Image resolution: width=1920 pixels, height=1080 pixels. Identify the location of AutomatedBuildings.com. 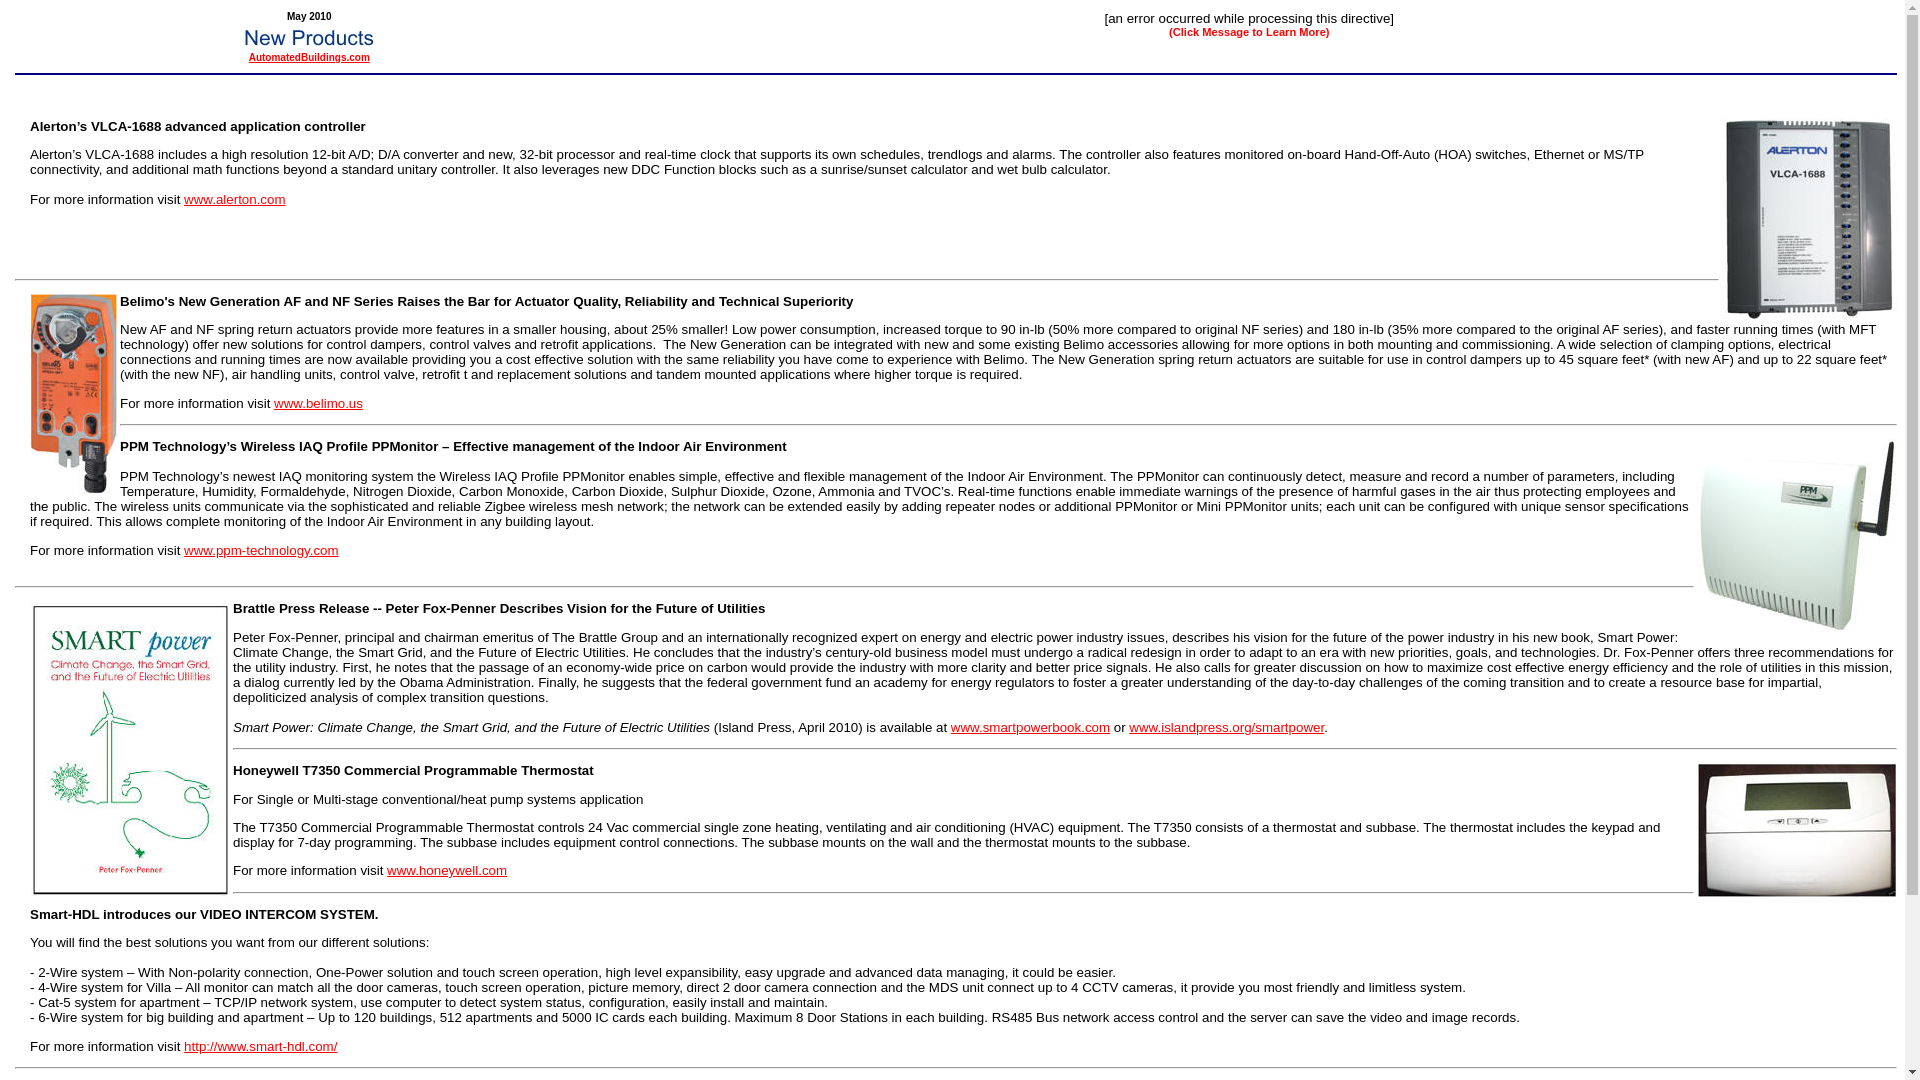
(310, 56).